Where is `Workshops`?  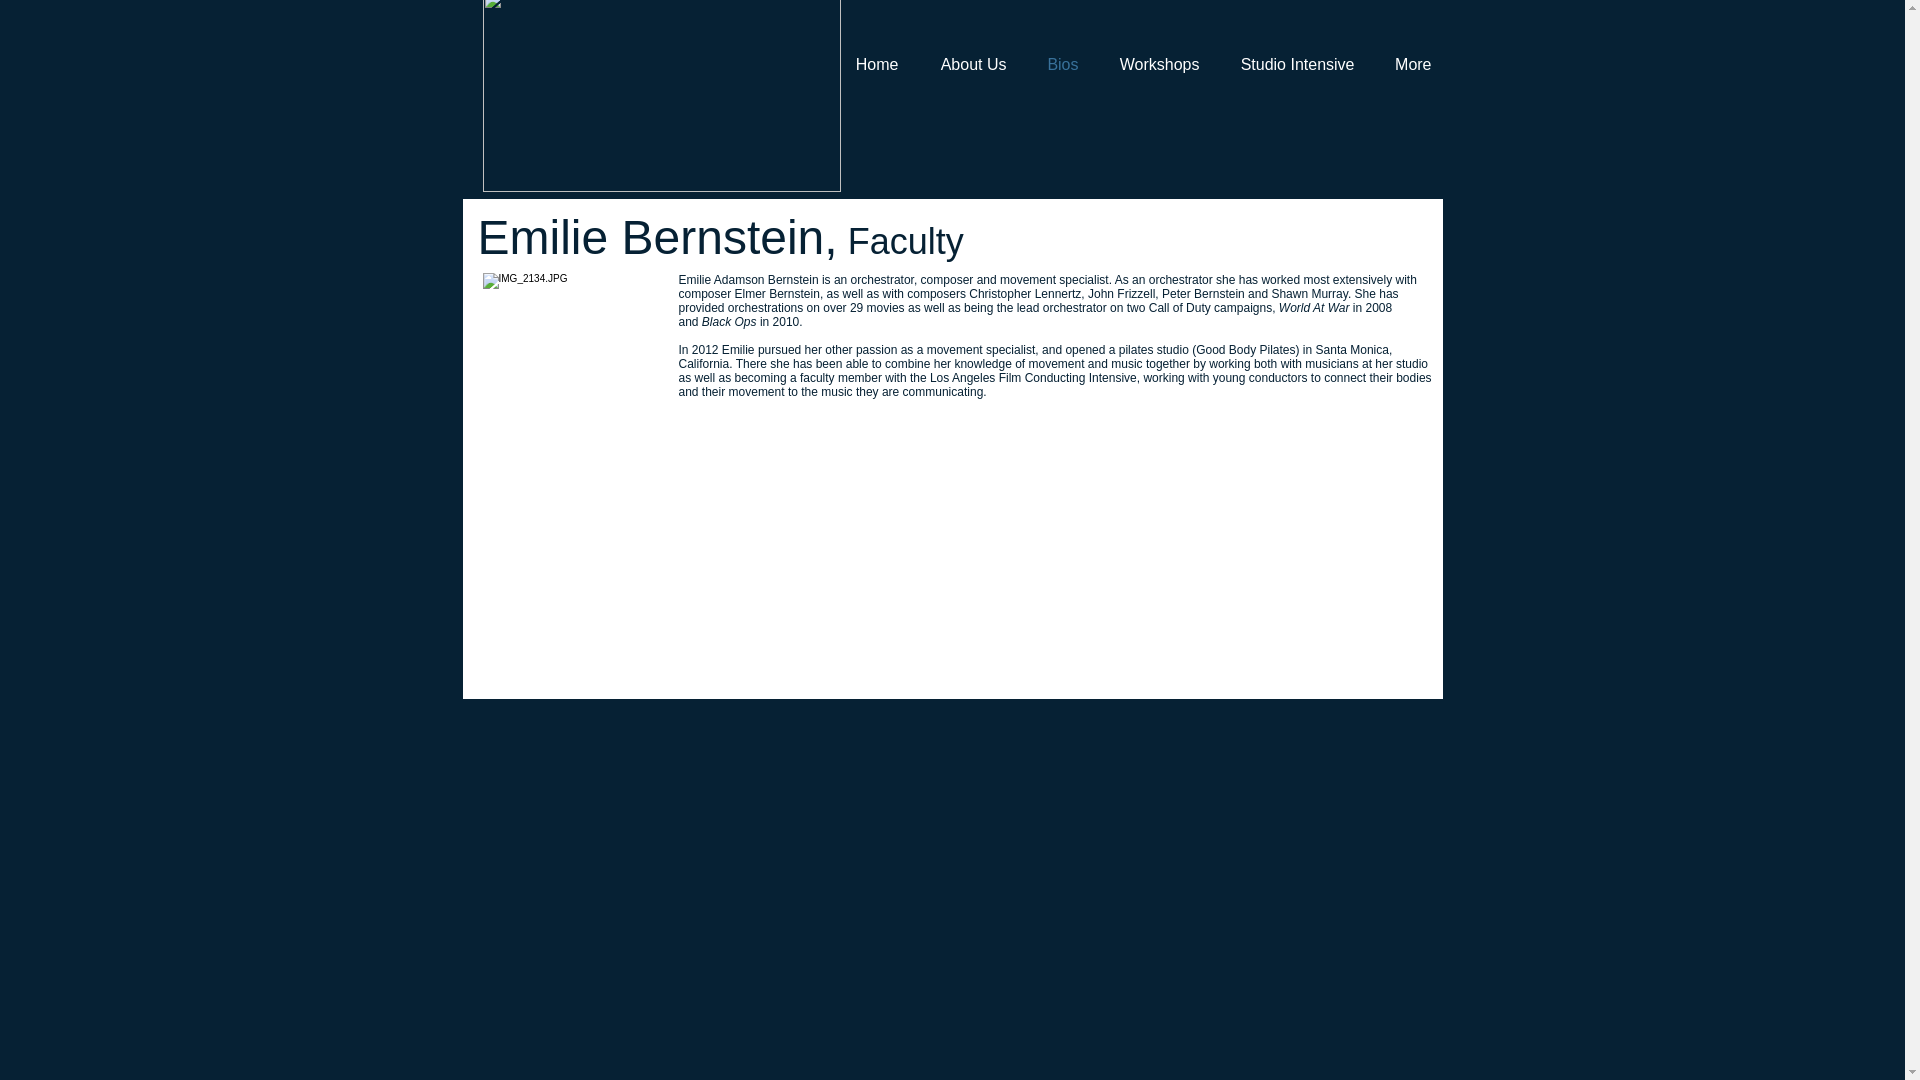
Workshops is located at coordinates (1158, 64).